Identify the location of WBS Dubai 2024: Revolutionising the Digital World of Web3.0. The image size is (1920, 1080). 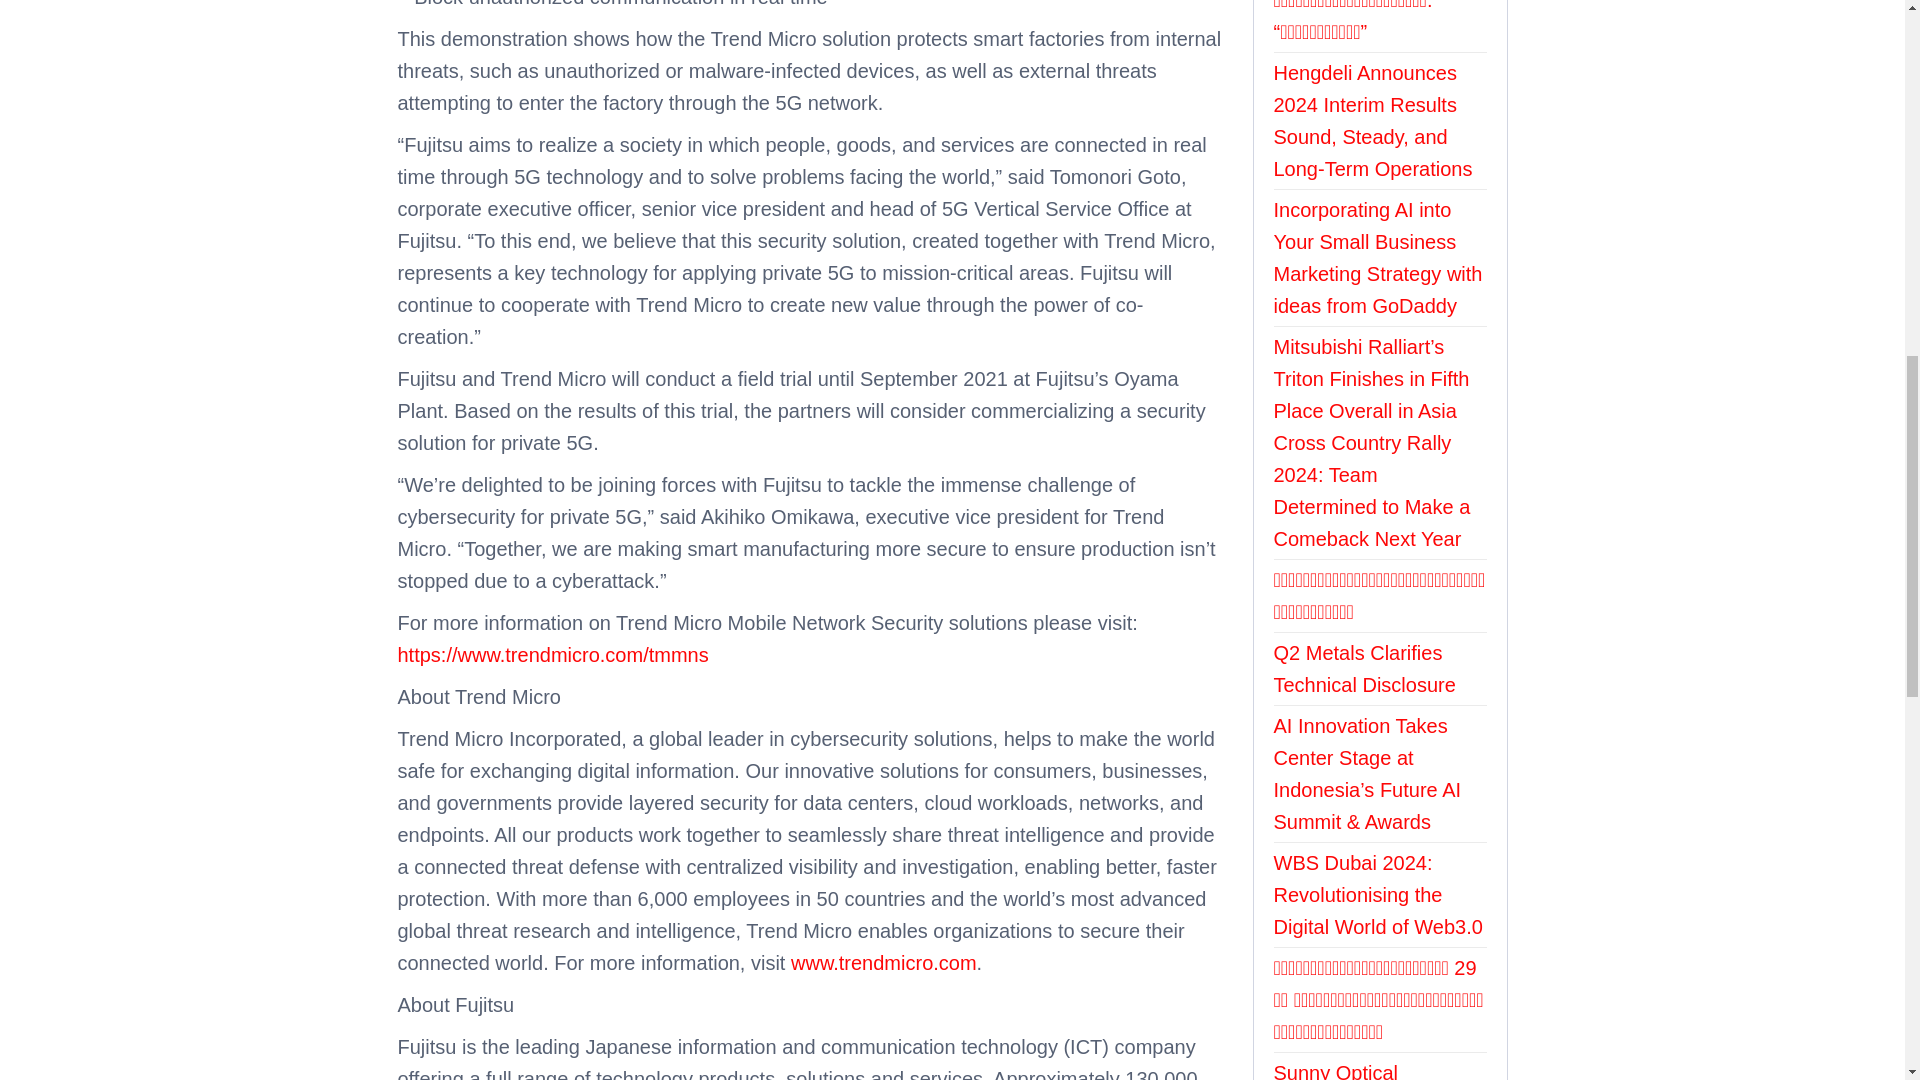
(1378, 895).